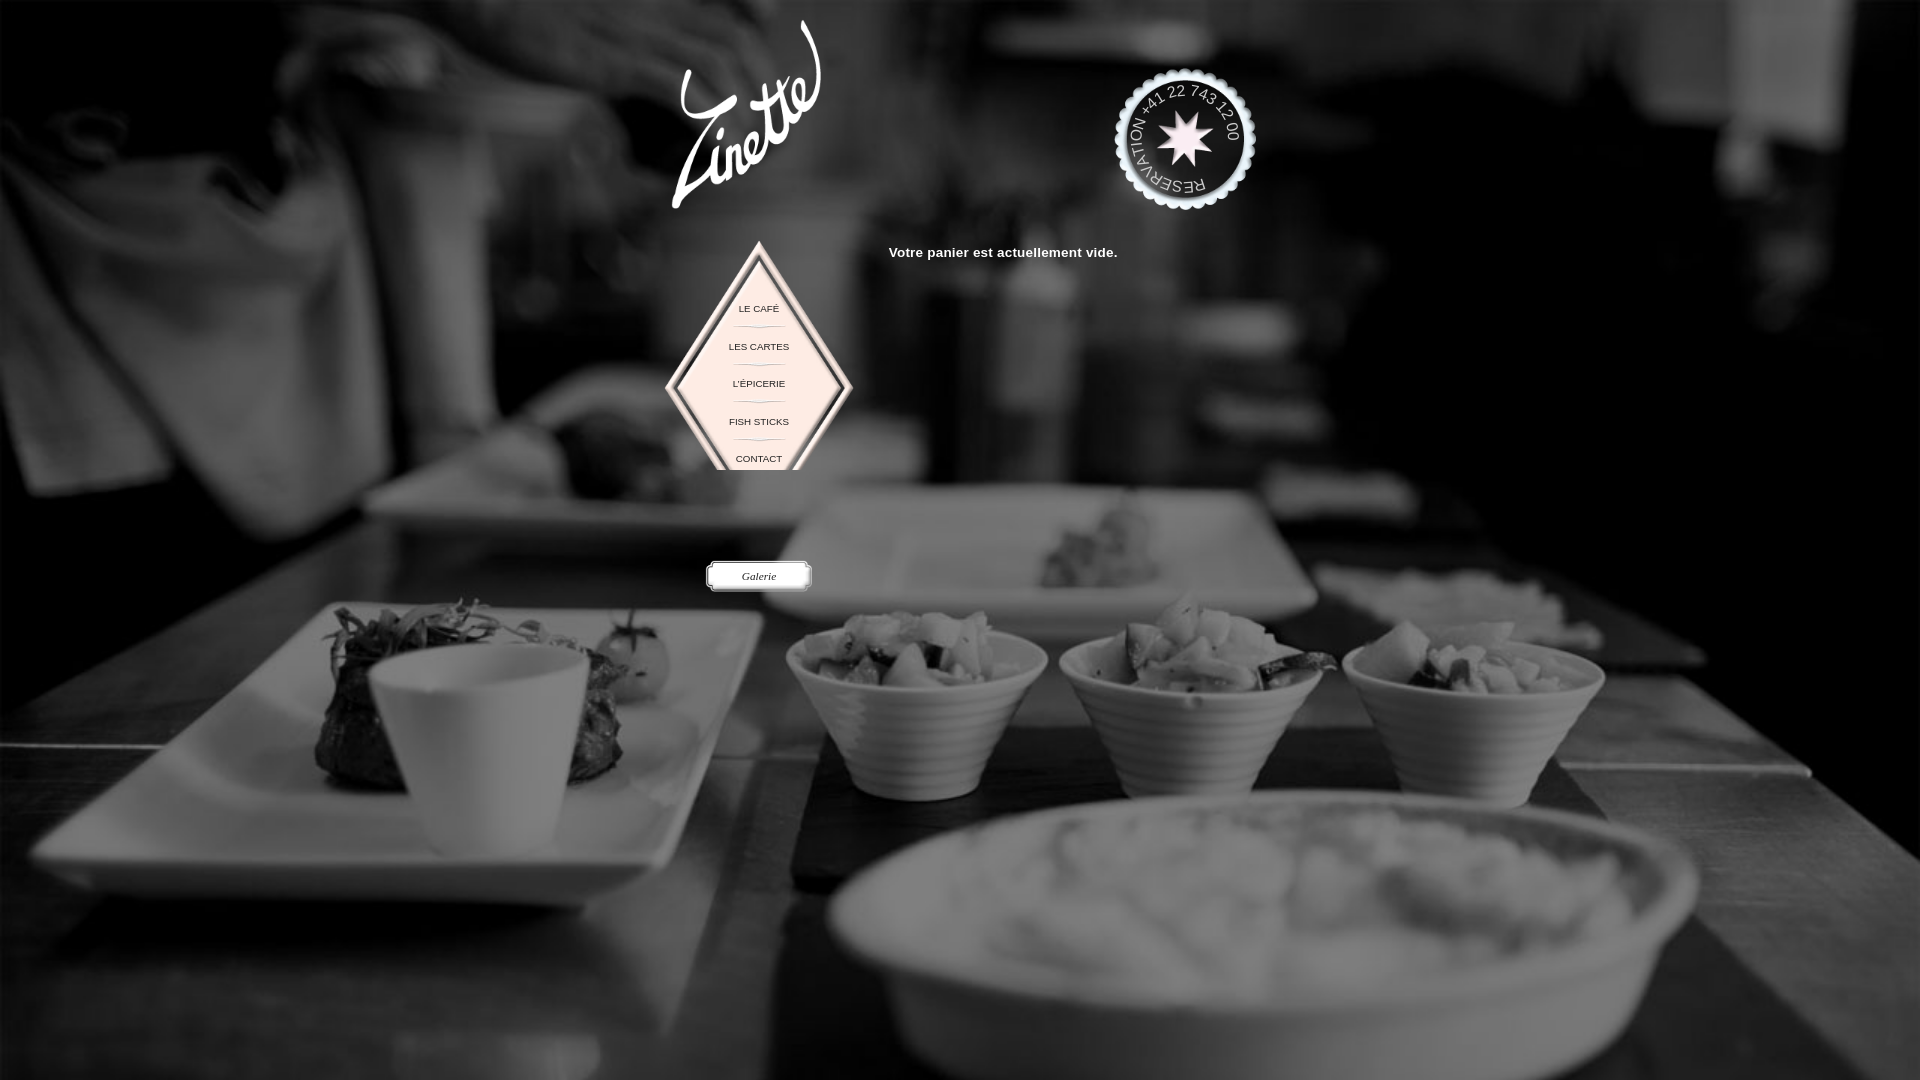 This screenshot has height=1080, width=1920. I want to click on CONTACT, so click(1012, 611).